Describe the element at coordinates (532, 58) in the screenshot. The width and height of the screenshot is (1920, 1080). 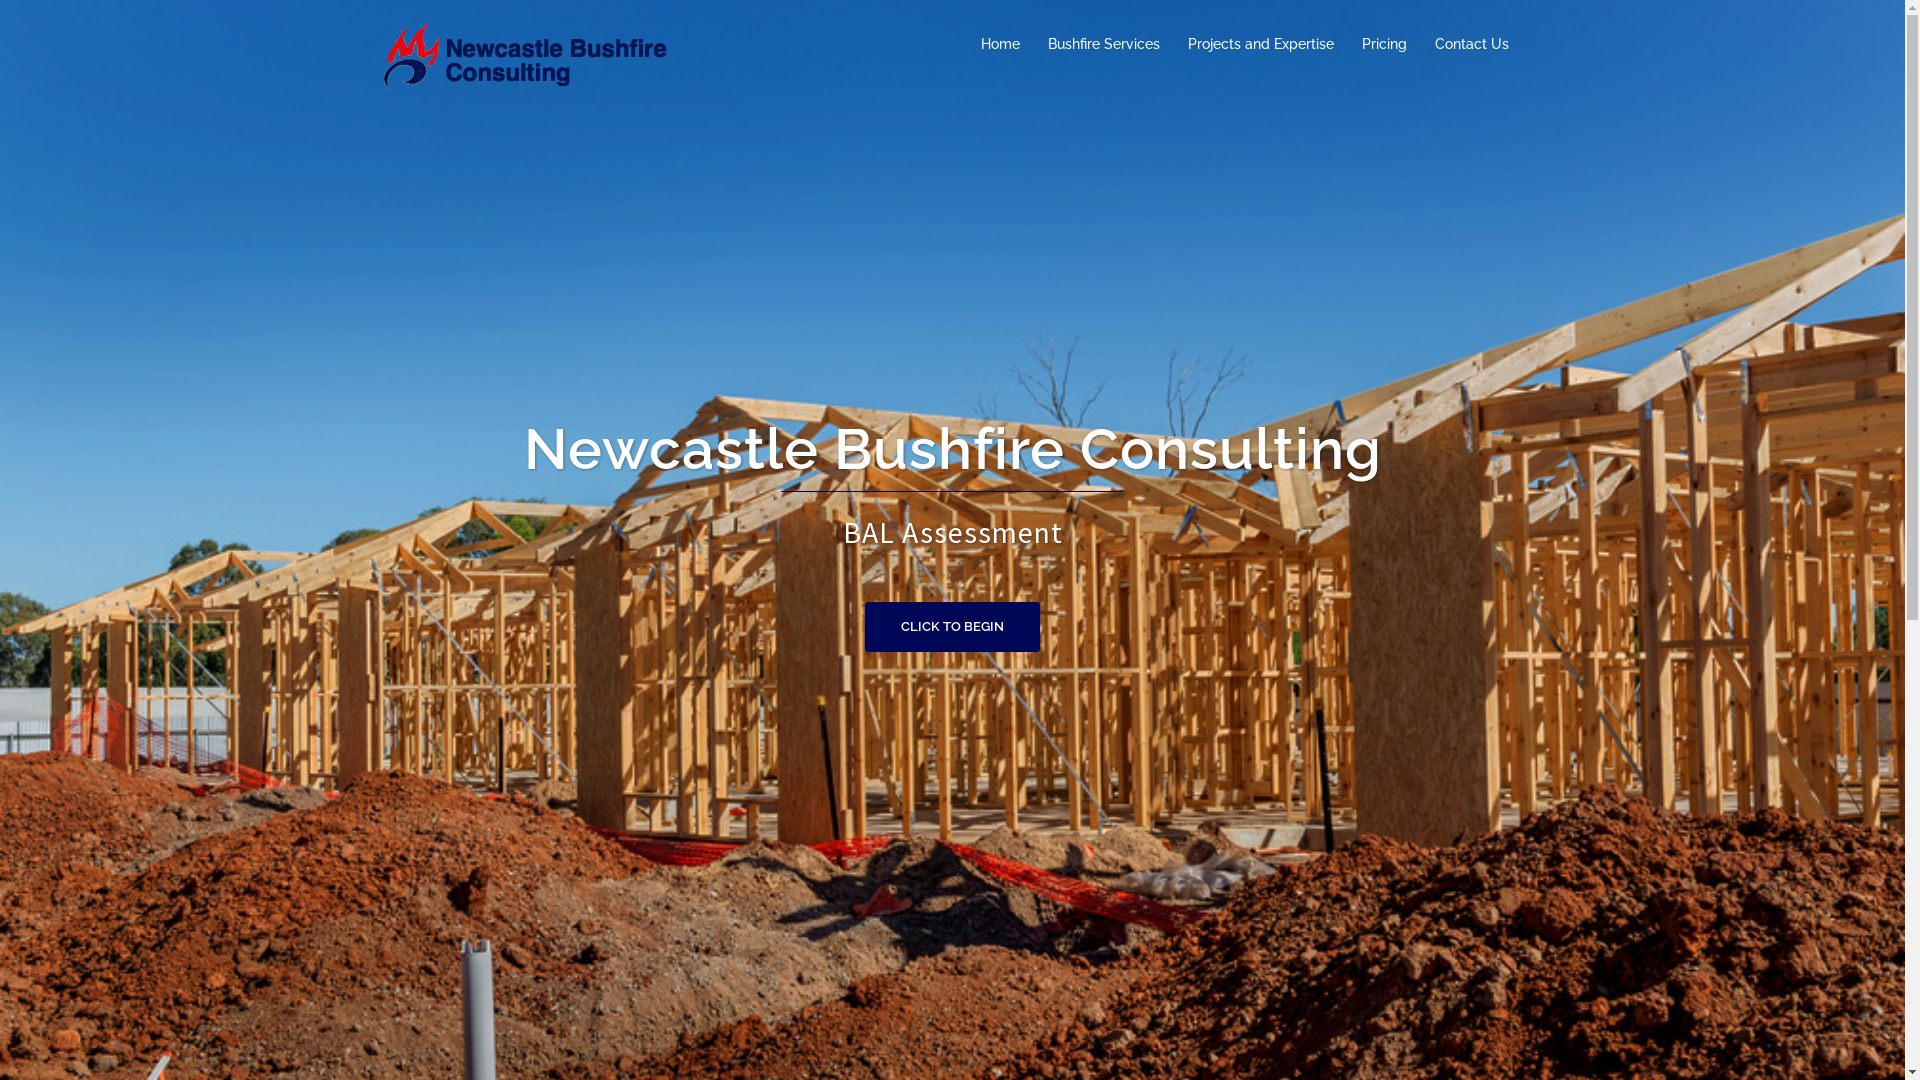
I see `Newcastle Bushfire Consulting` at that location.